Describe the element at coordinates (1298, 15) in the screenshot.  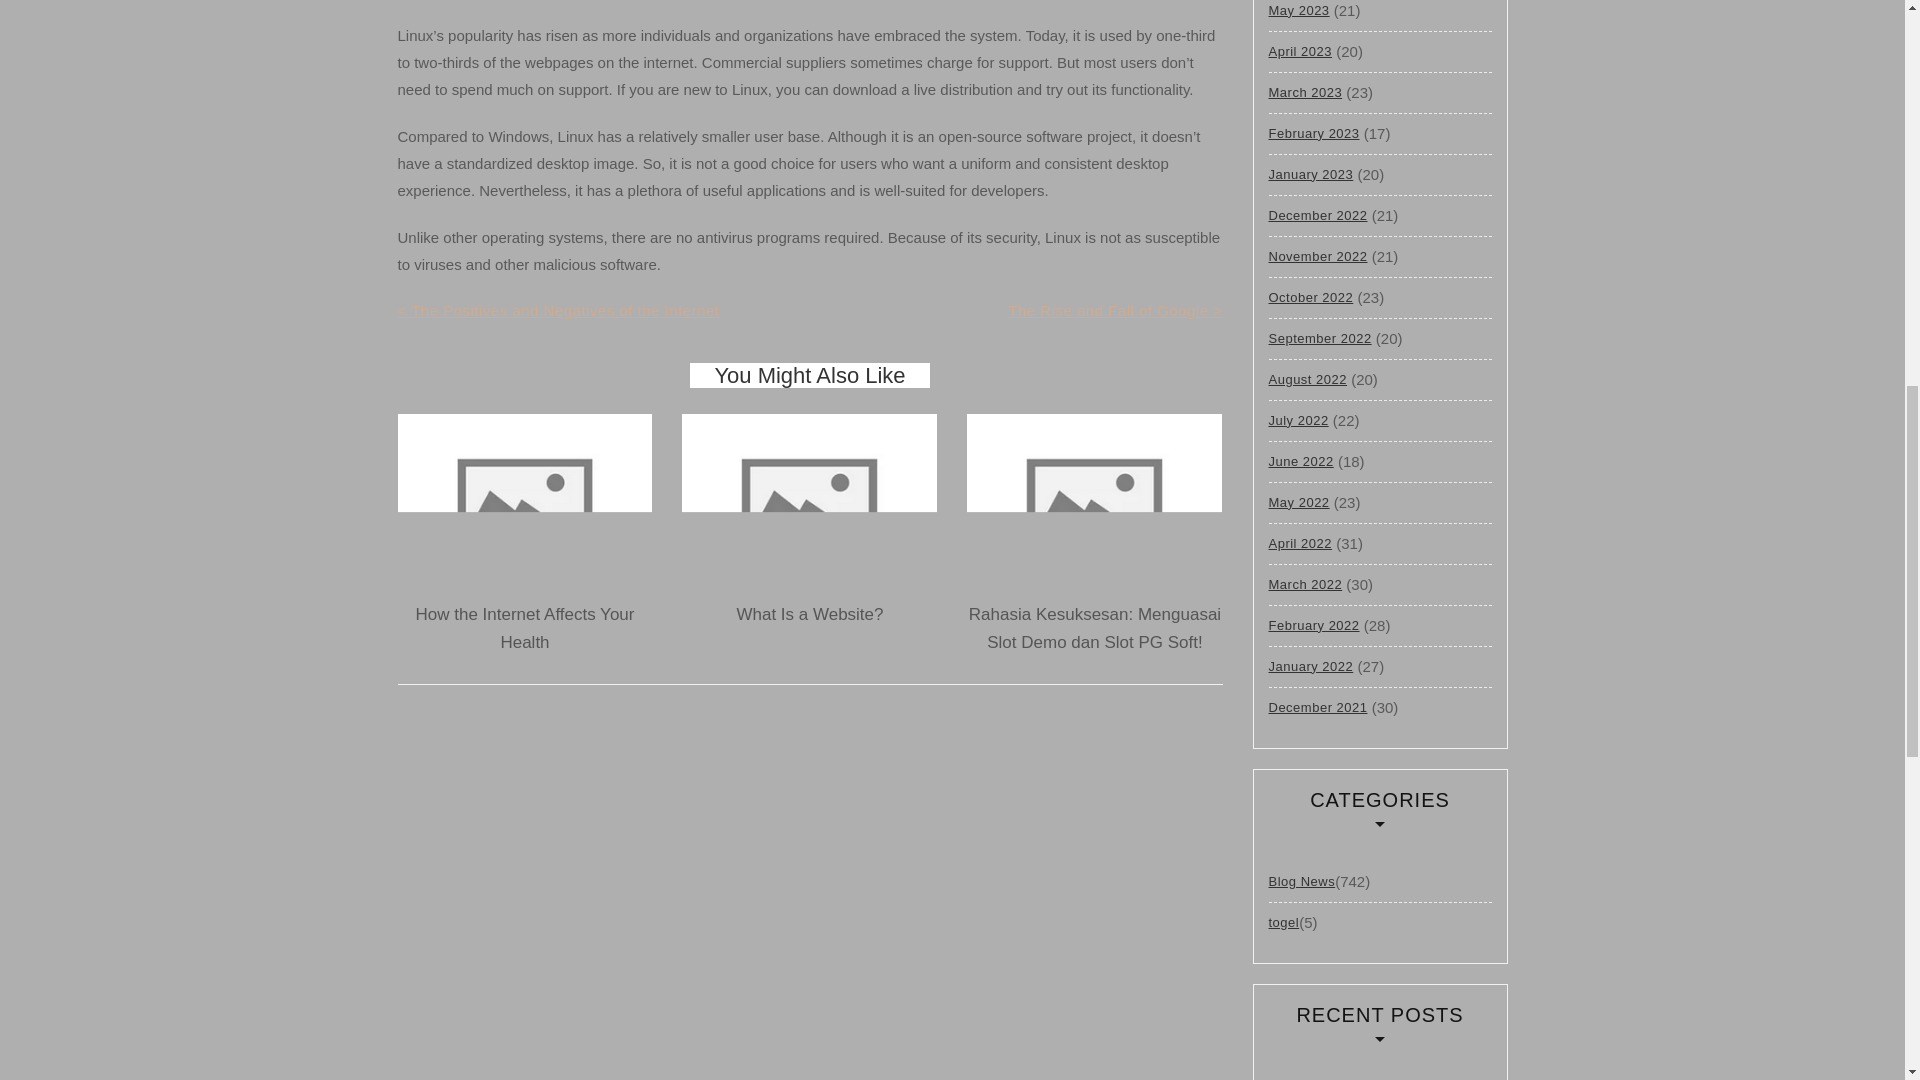
I see `May 2023` at that location.